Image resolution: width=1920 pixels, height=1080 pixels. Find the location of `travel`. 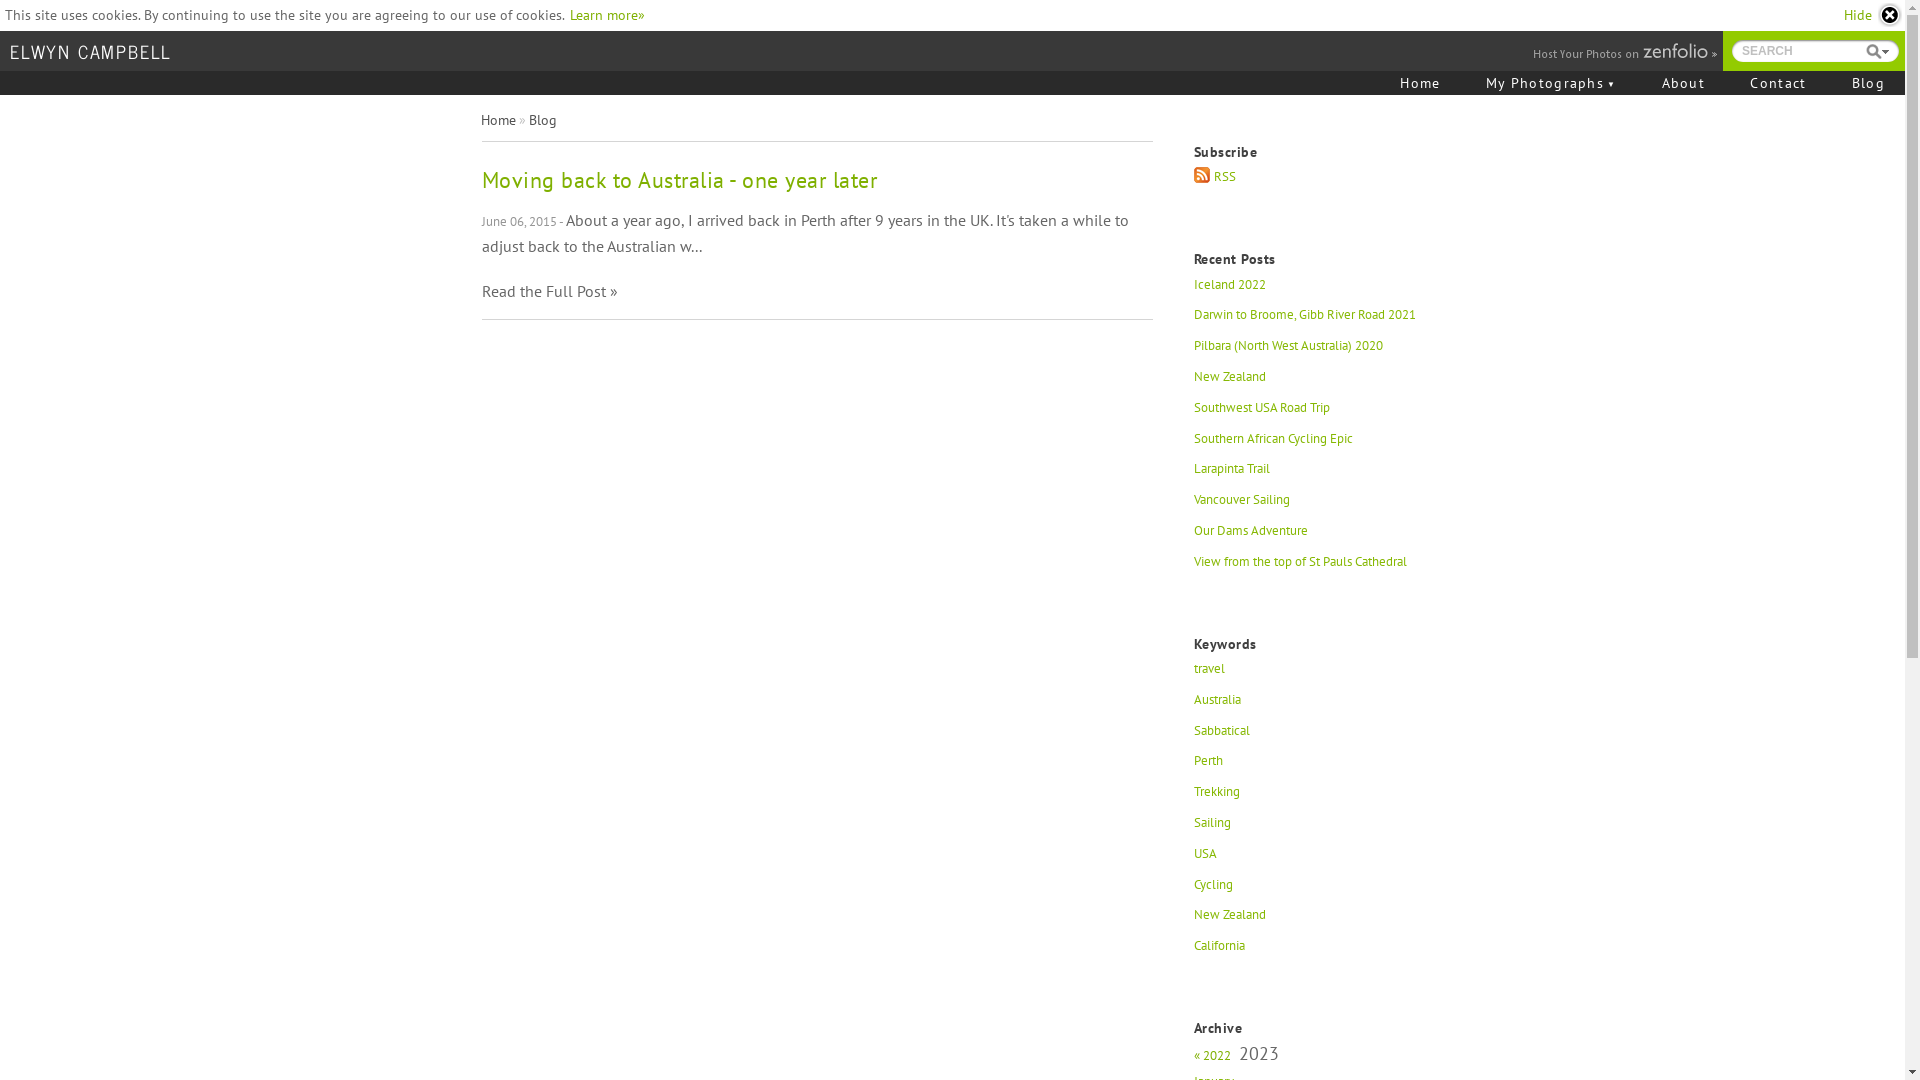

travel is located at coordinates (1309, 674).